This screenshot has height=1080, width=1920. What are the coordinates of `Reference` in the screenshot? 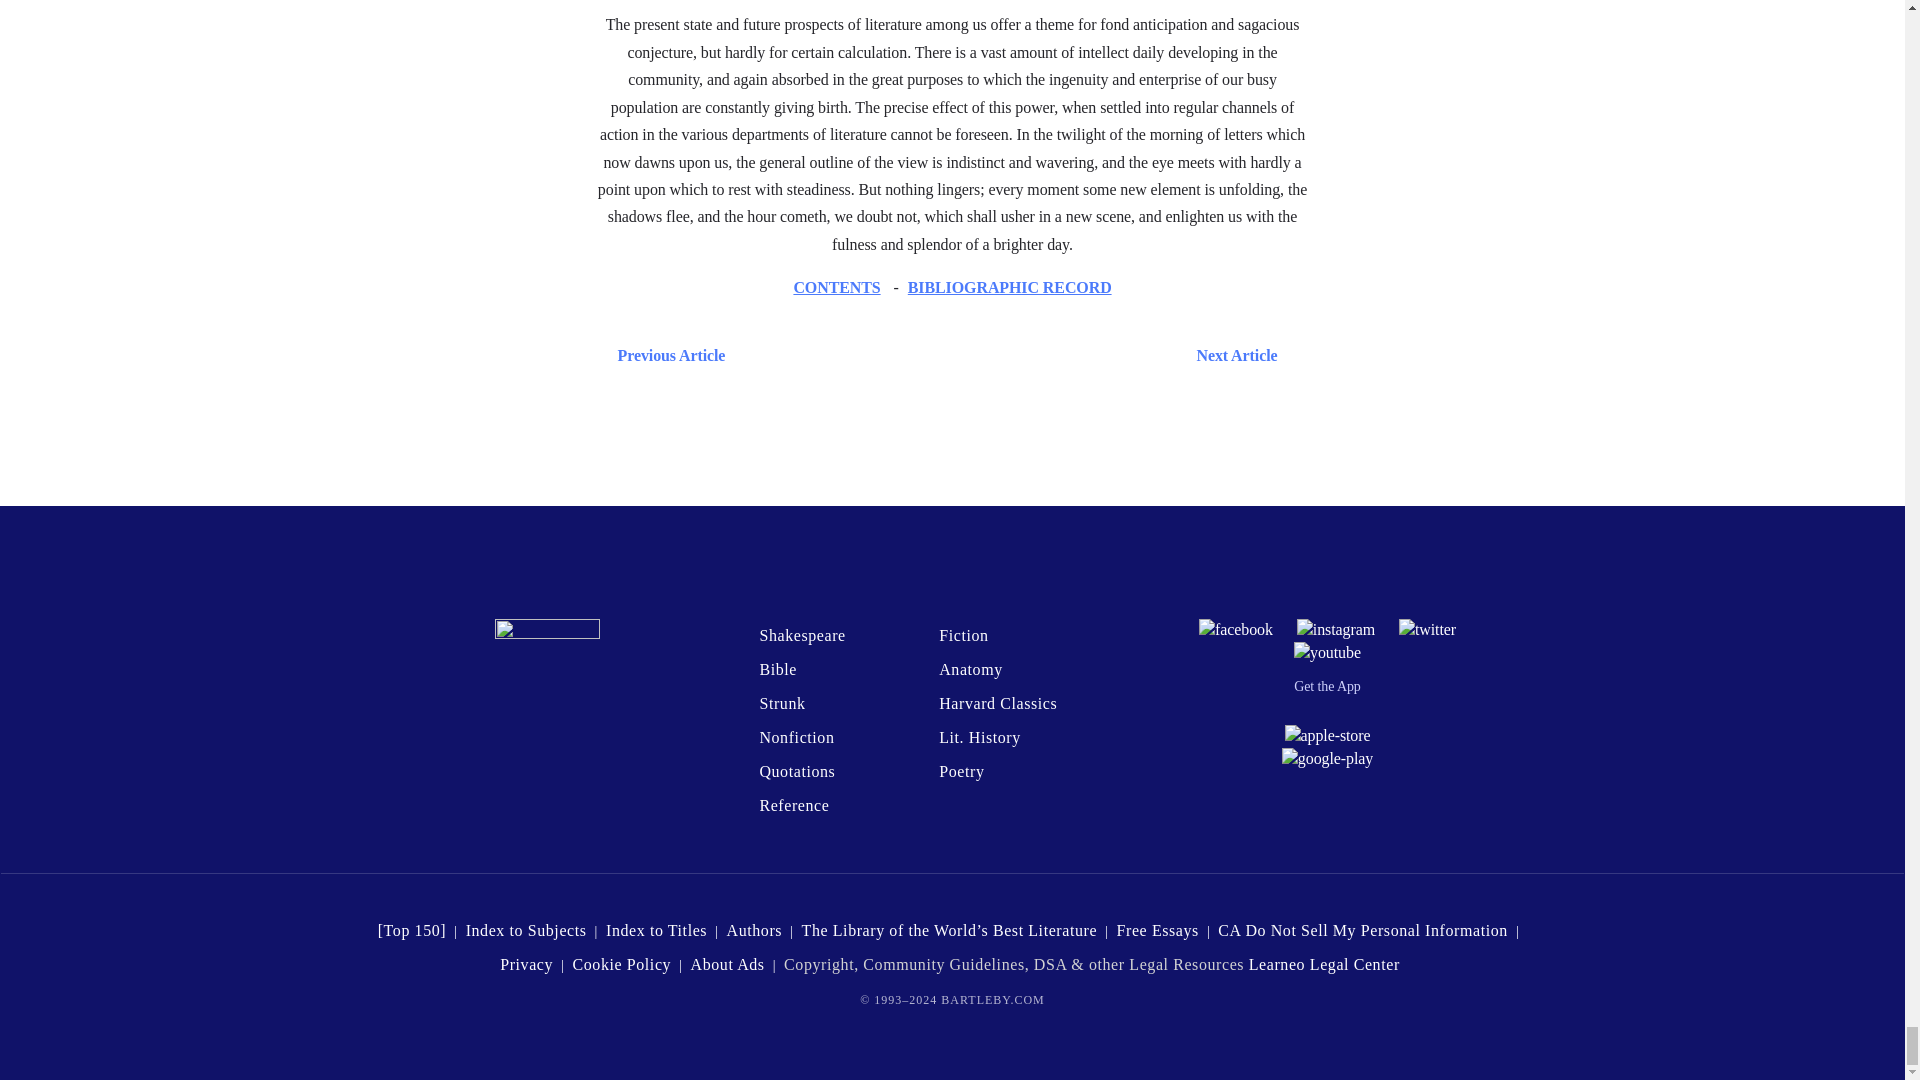 It's located at (794, 806).